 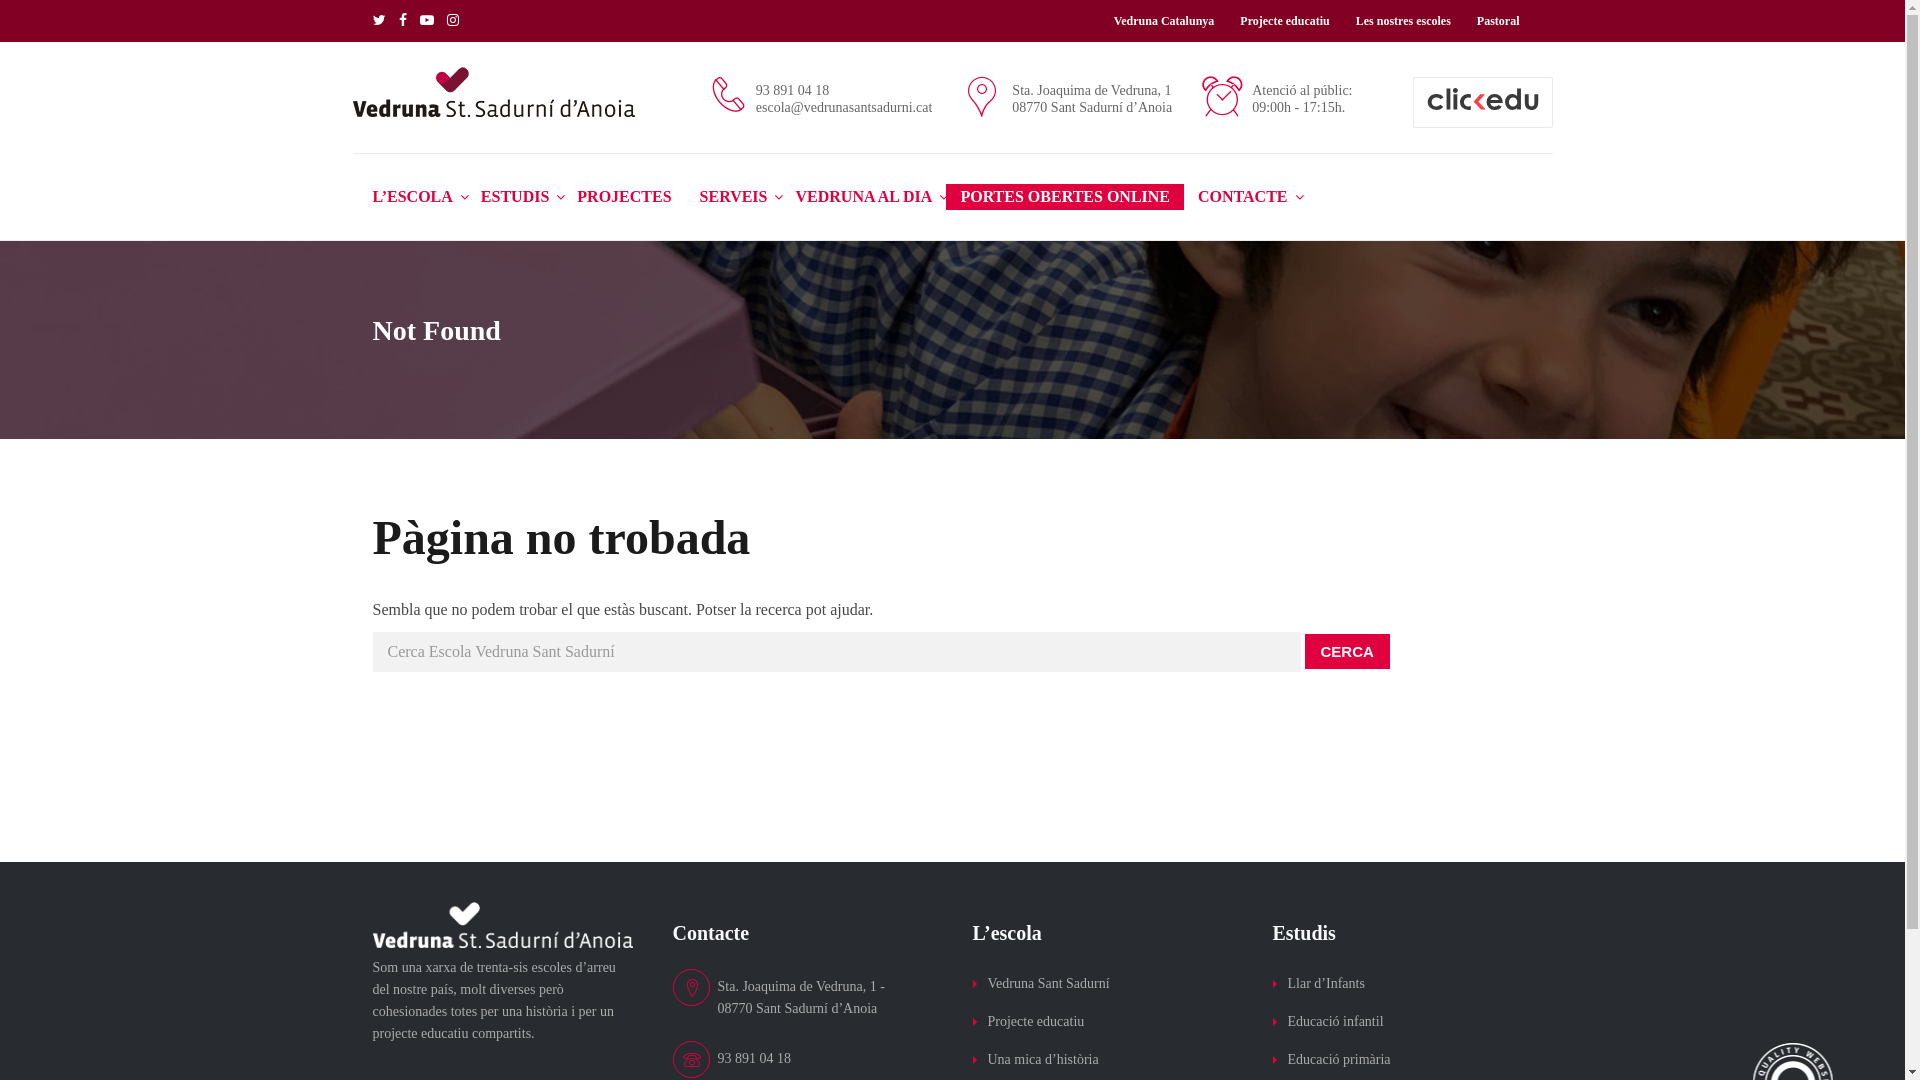 I want to click on Pastoral, so click(x=1498, y=21).